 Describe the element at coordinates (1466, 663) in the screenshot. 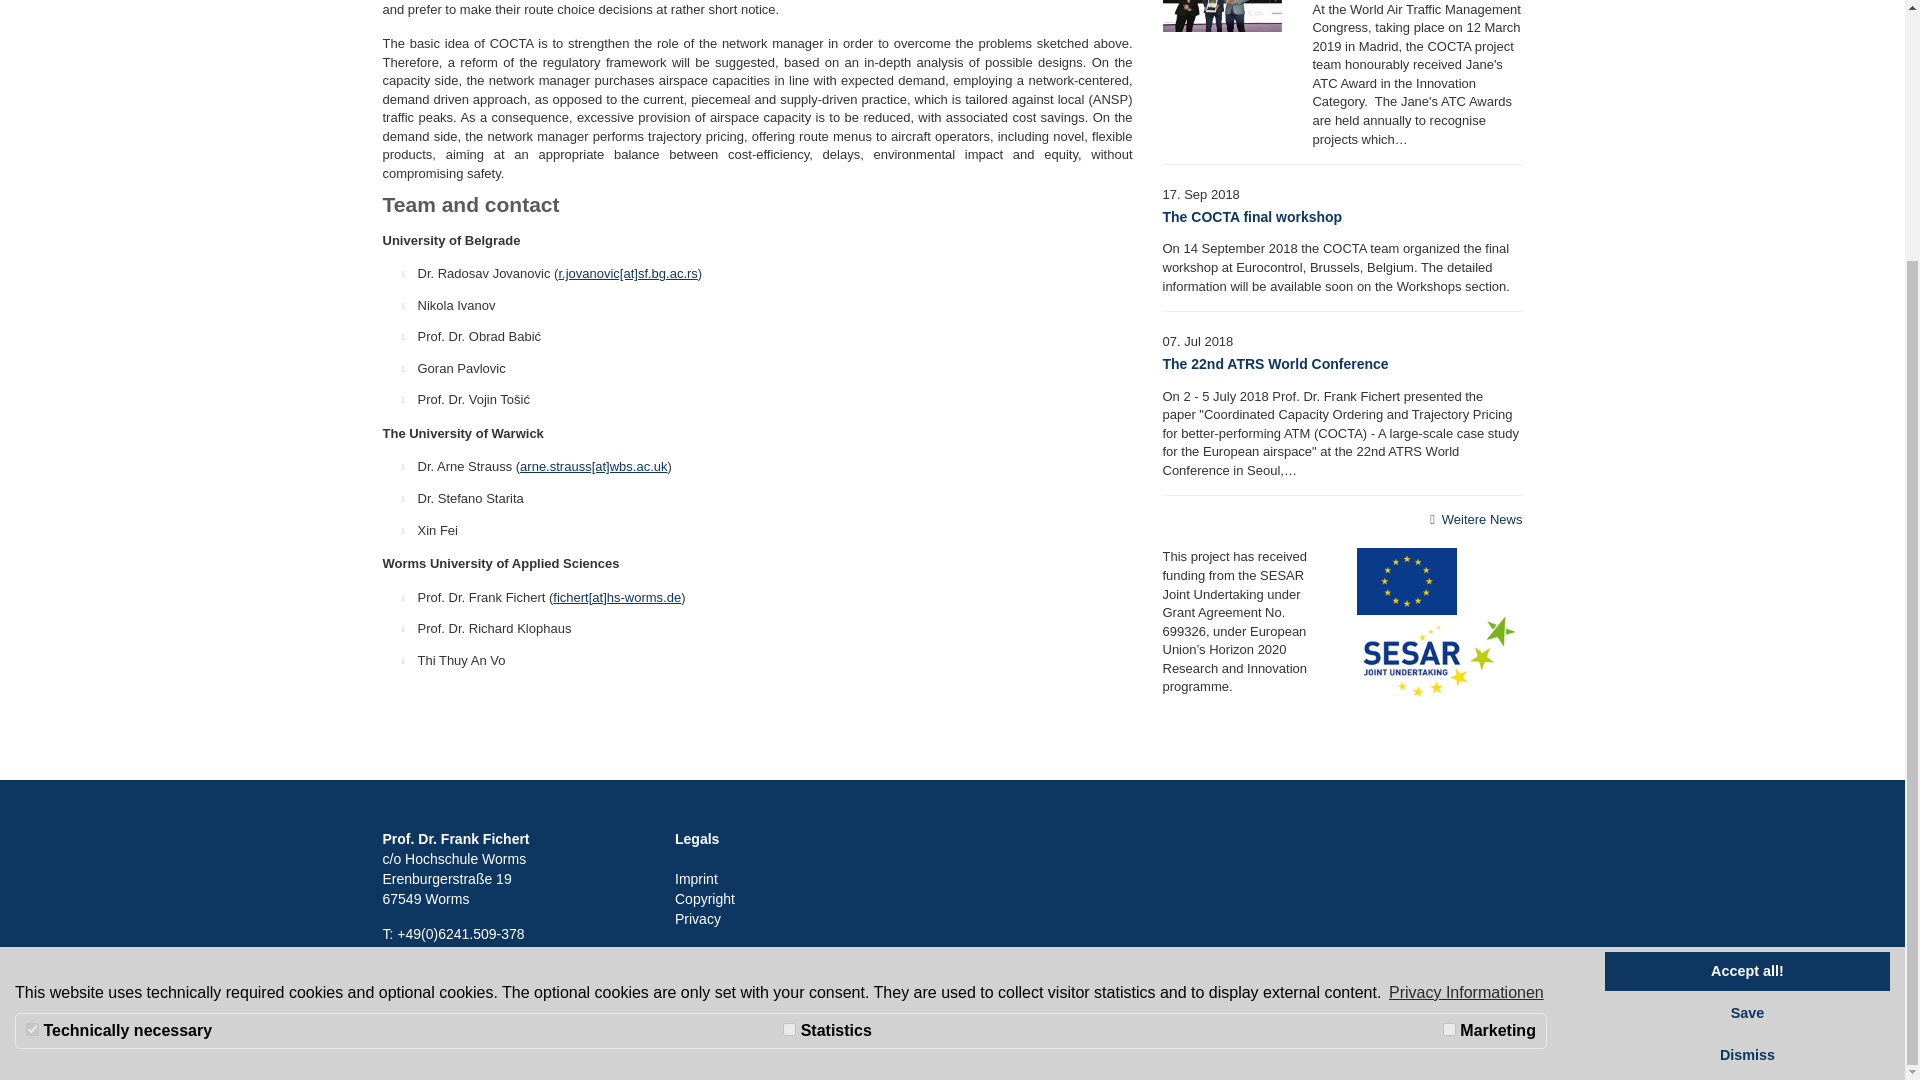

I see `Privacy Informationen` at that location.